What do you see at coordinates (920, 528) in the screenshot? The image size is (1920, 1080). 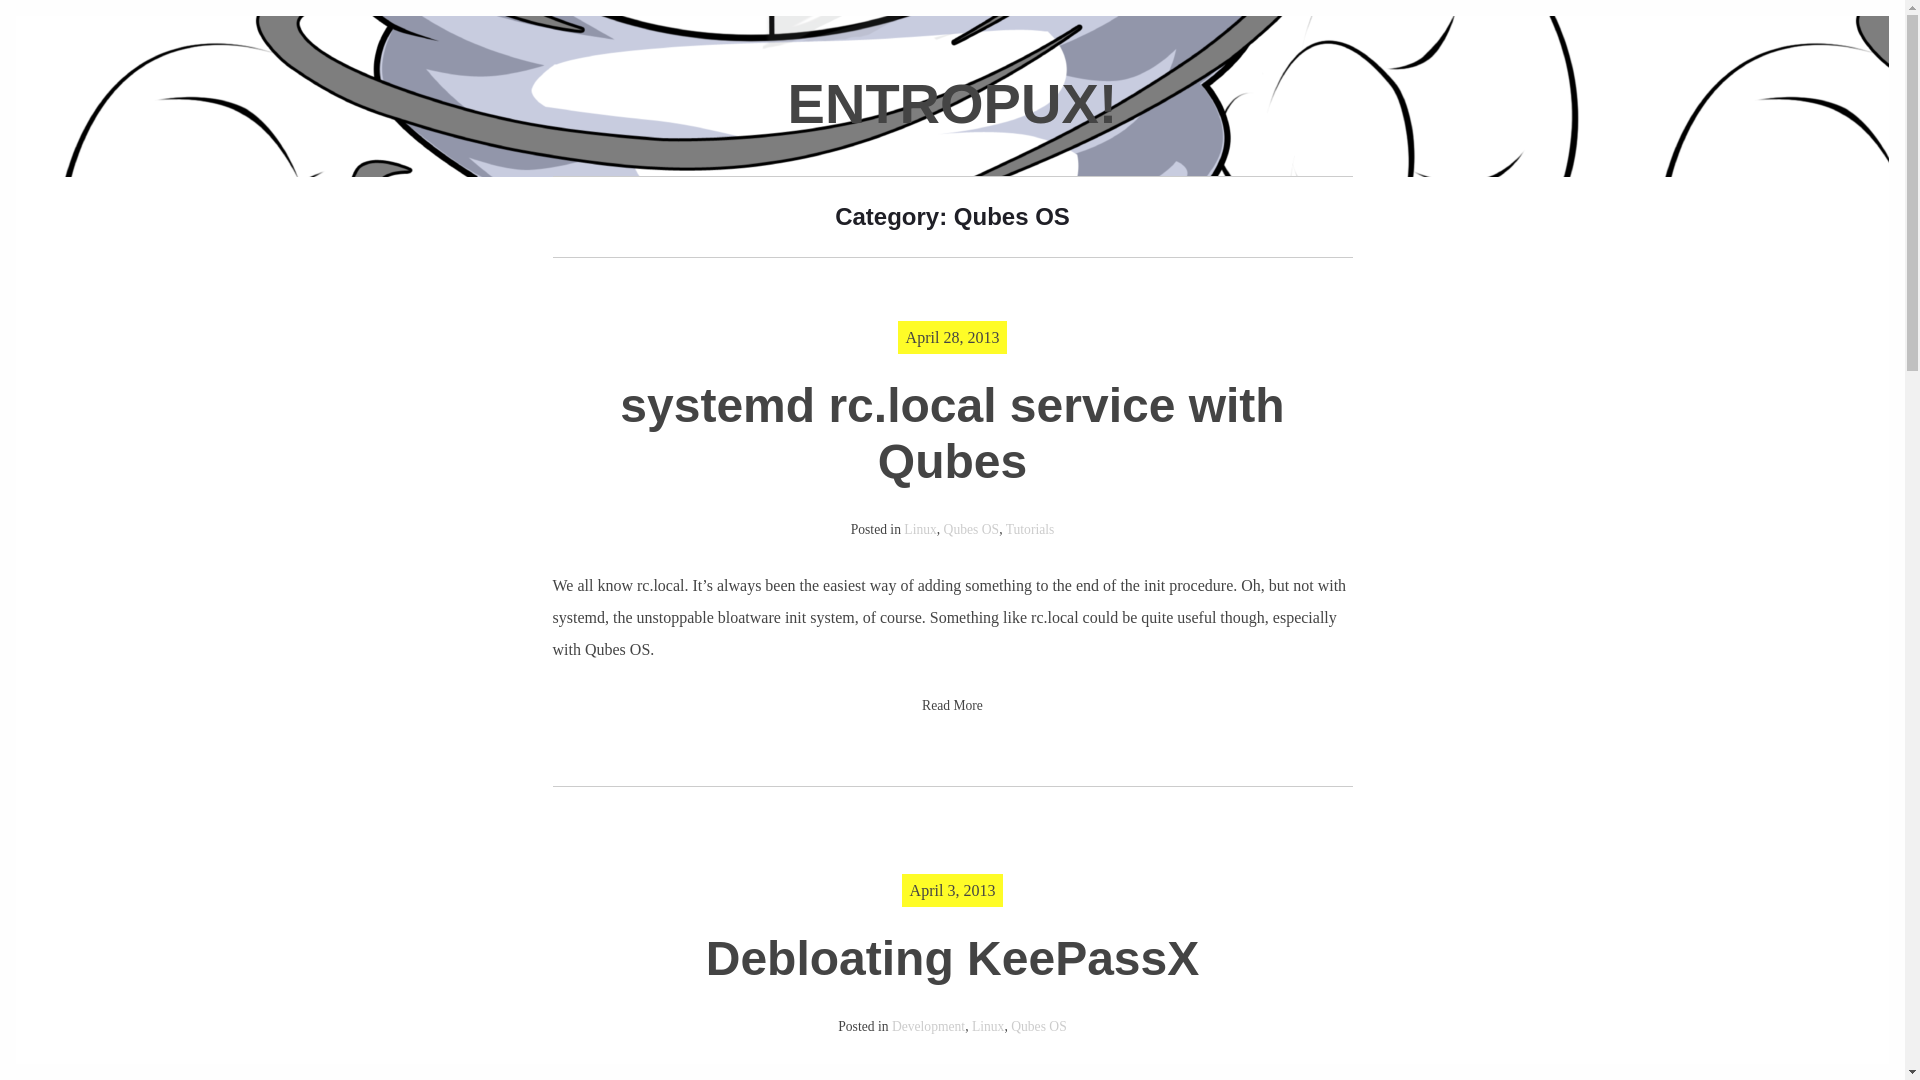 I see `Linux` at bounding box center [920, 528].